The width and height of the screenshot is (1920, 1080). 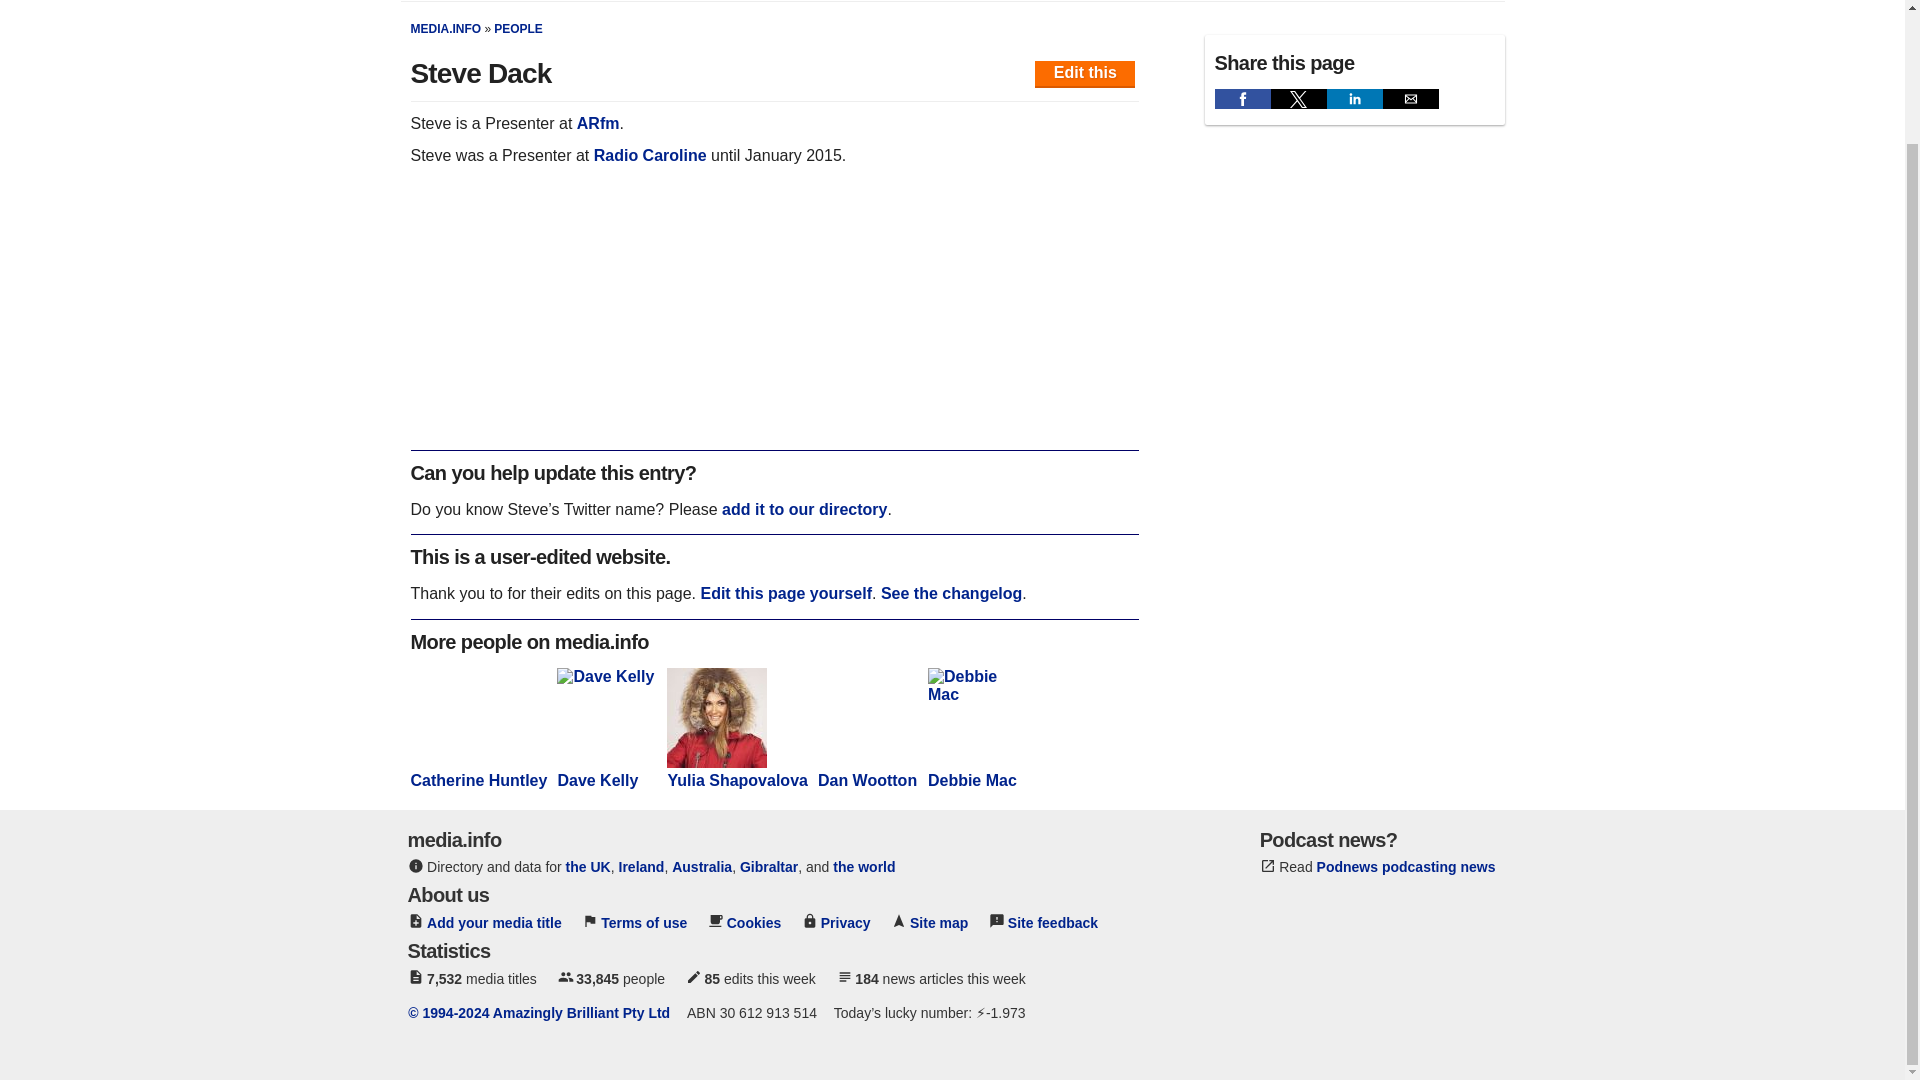 I want to click on Edit this page yourself, so click(x=786, y=593).